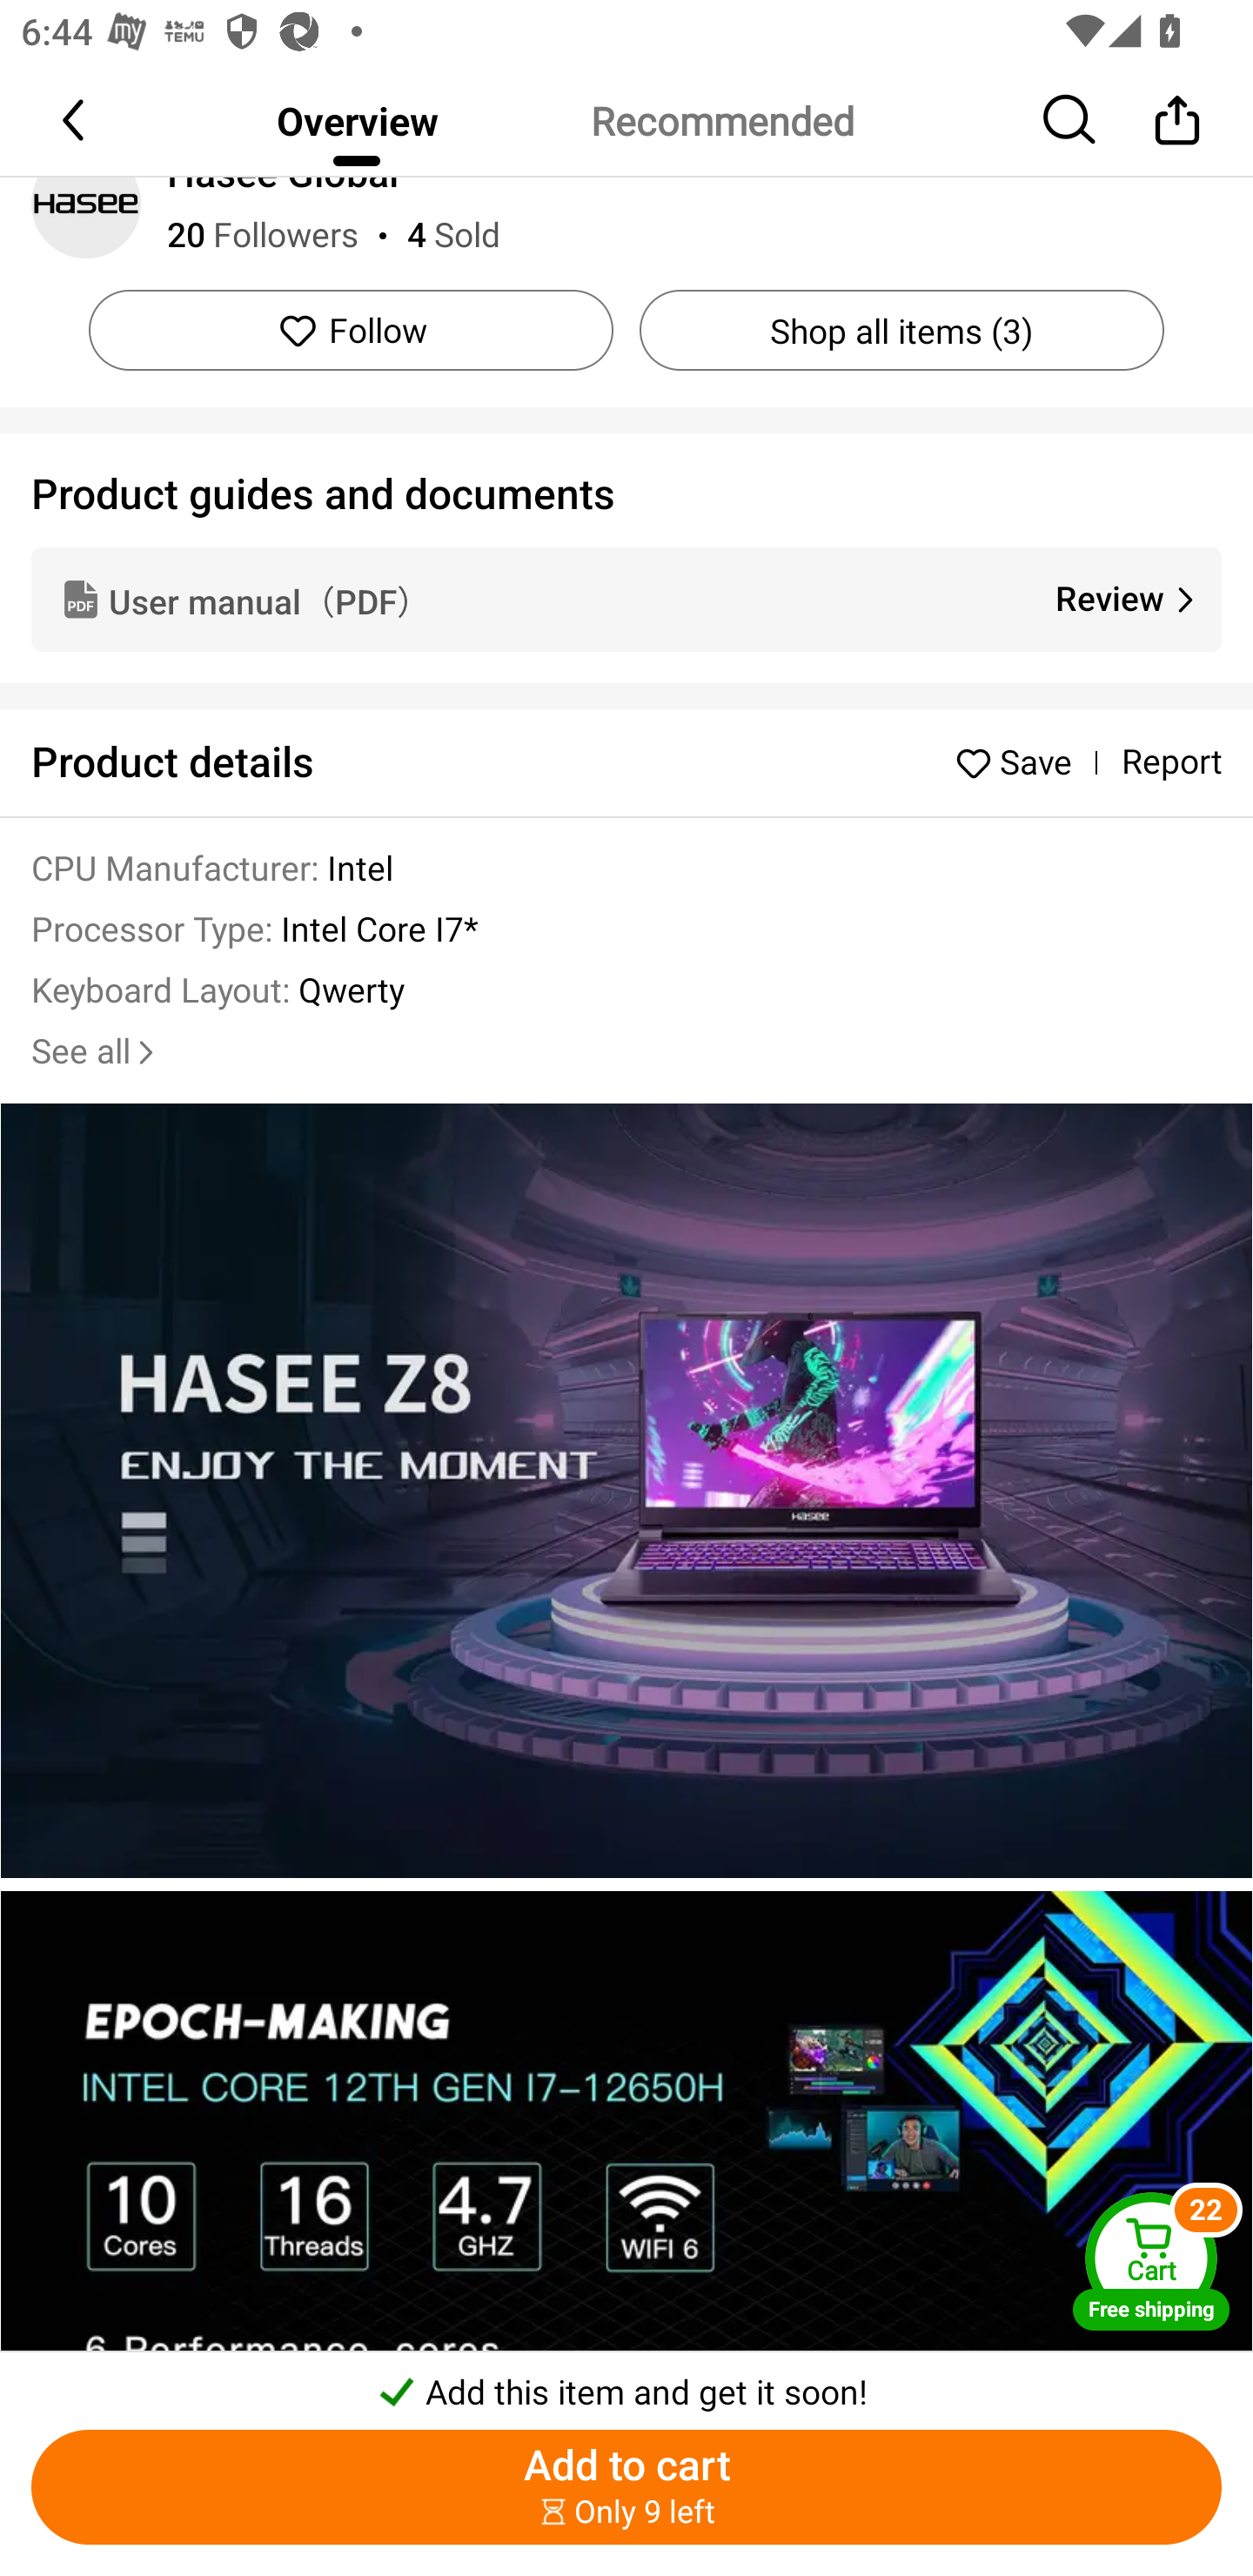  What do you see at coordinates (352, 329) in the screenshot?
I see `  Follow` at bounding box center [352, 329].